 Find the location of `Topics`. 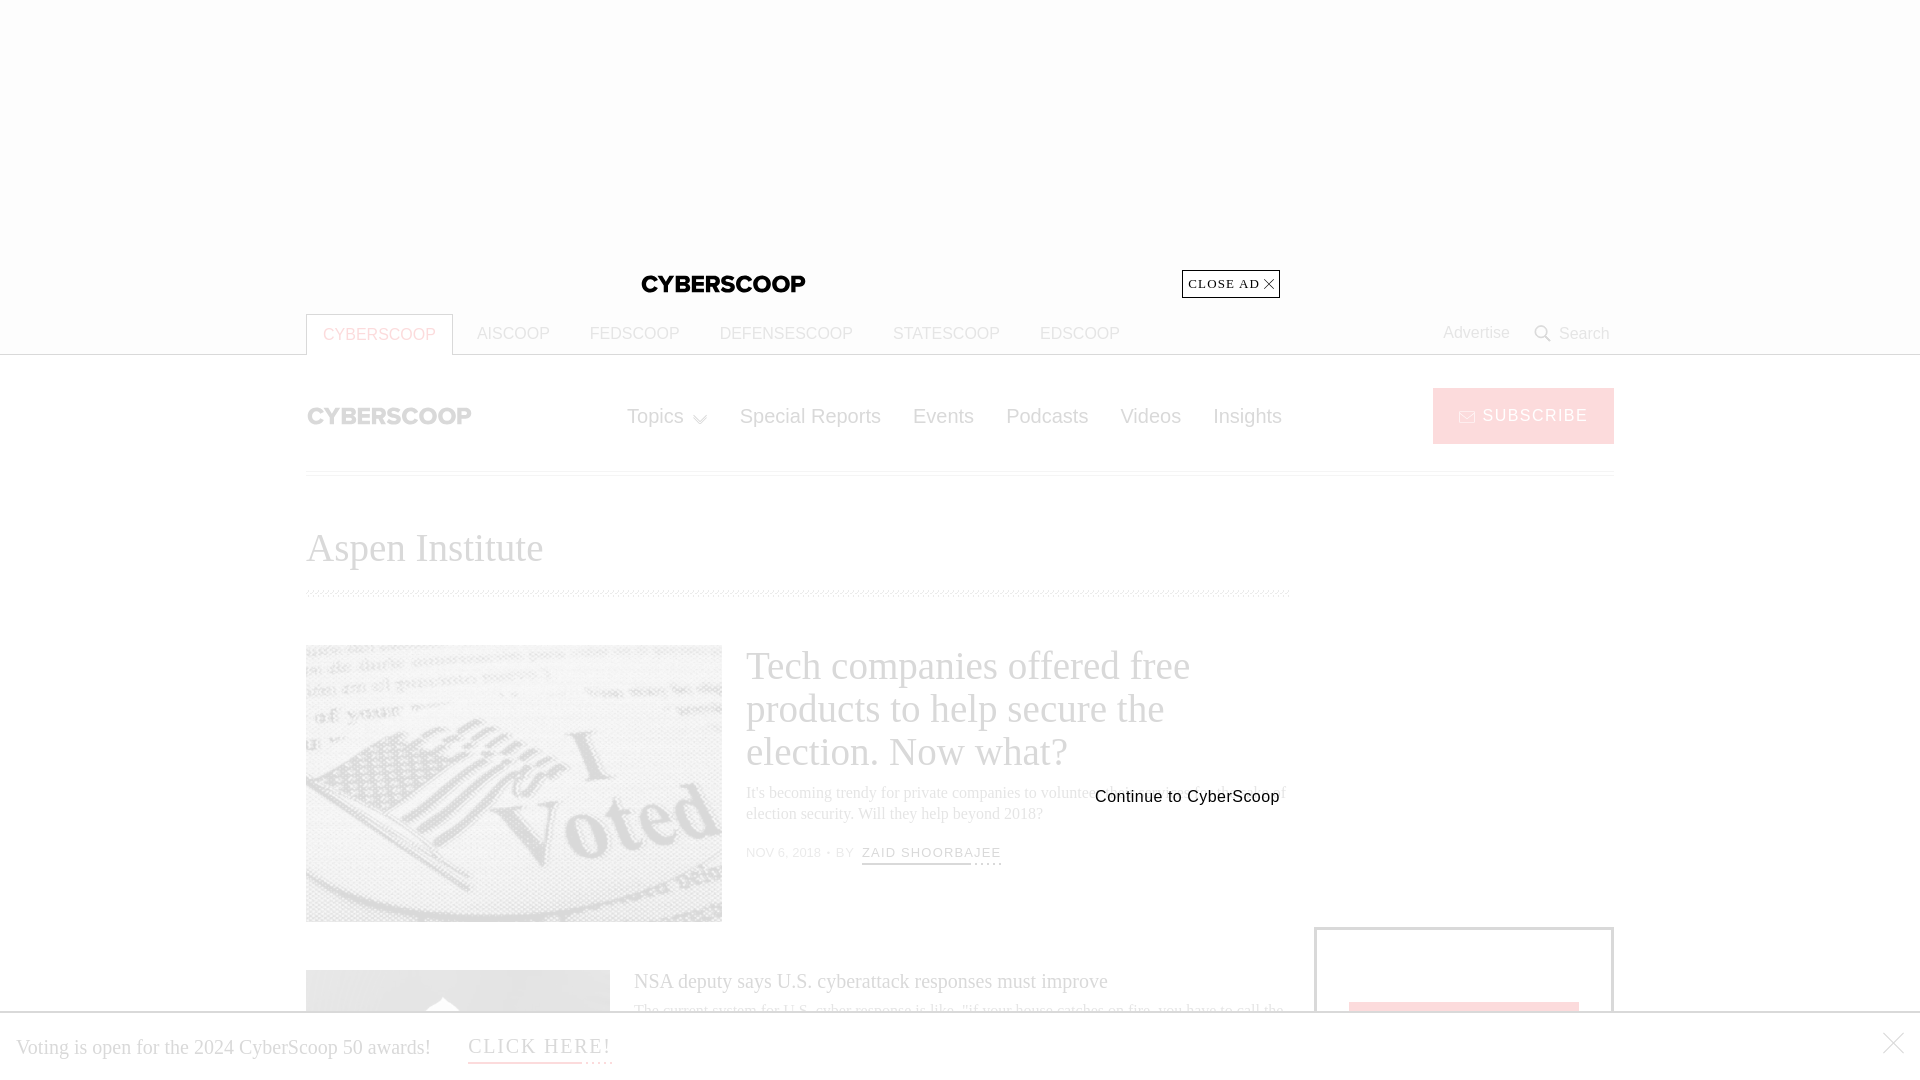

Topics is located at coordinates (666, 415).